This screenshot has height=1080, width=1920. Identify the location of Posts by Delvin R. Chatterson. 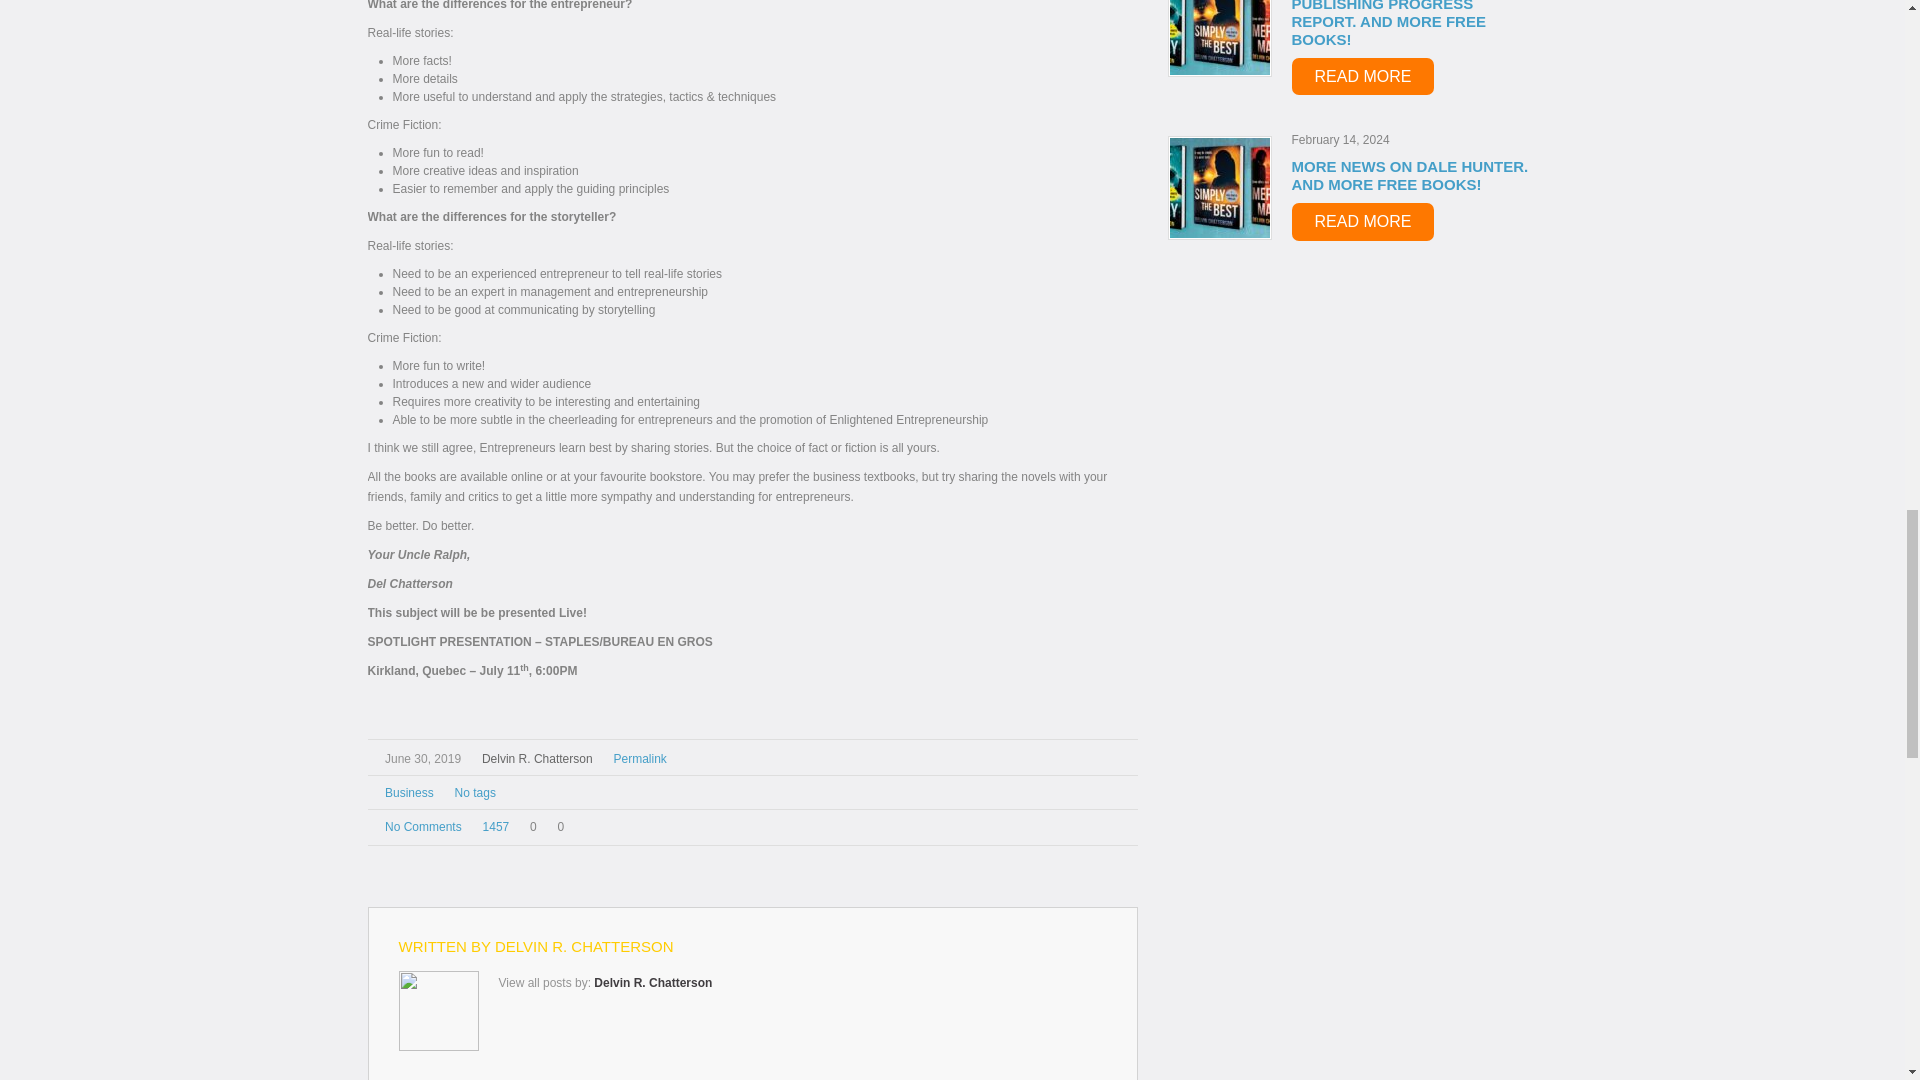
(537, 758).